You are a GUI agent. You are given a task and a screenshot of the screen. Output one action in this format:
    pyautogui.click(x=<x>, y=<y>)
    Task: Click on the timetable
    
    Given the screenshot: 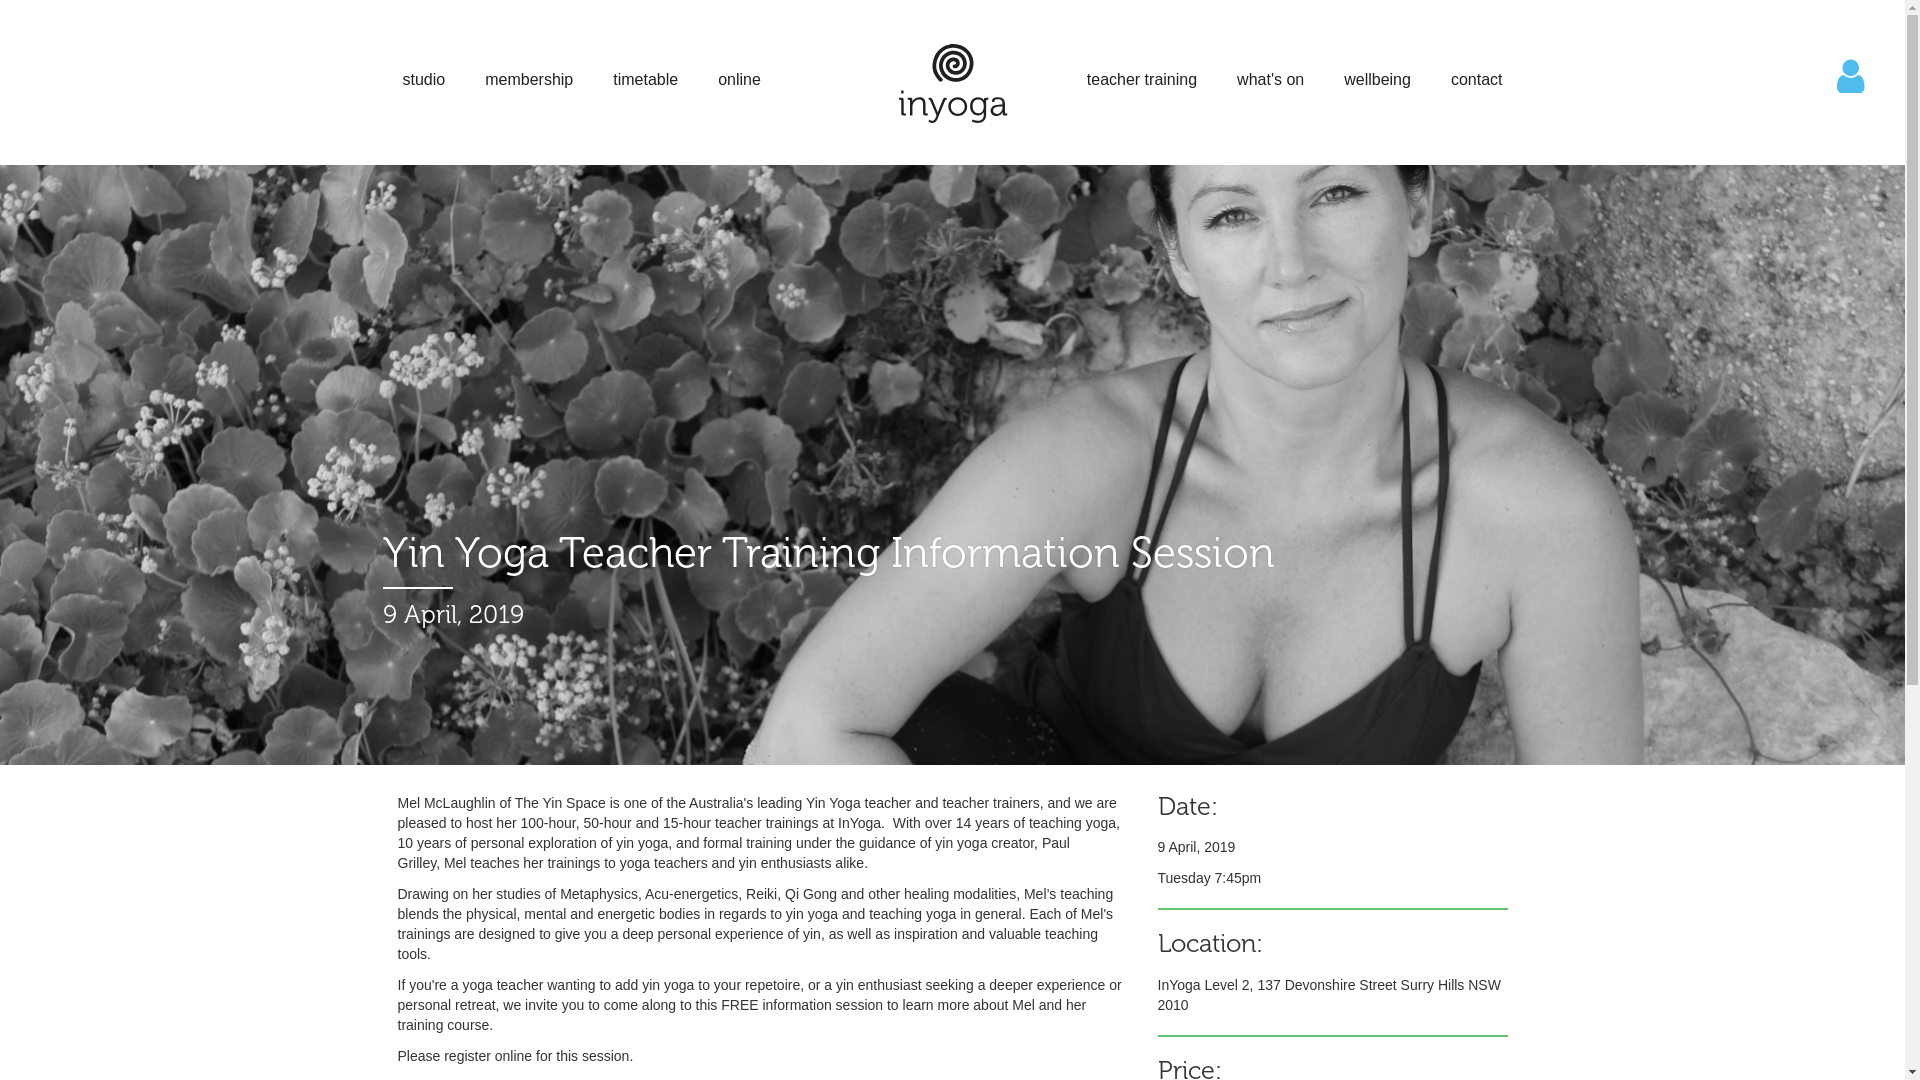 What is the action you would take?
    pyautogui.click(x=646, y=80)
    